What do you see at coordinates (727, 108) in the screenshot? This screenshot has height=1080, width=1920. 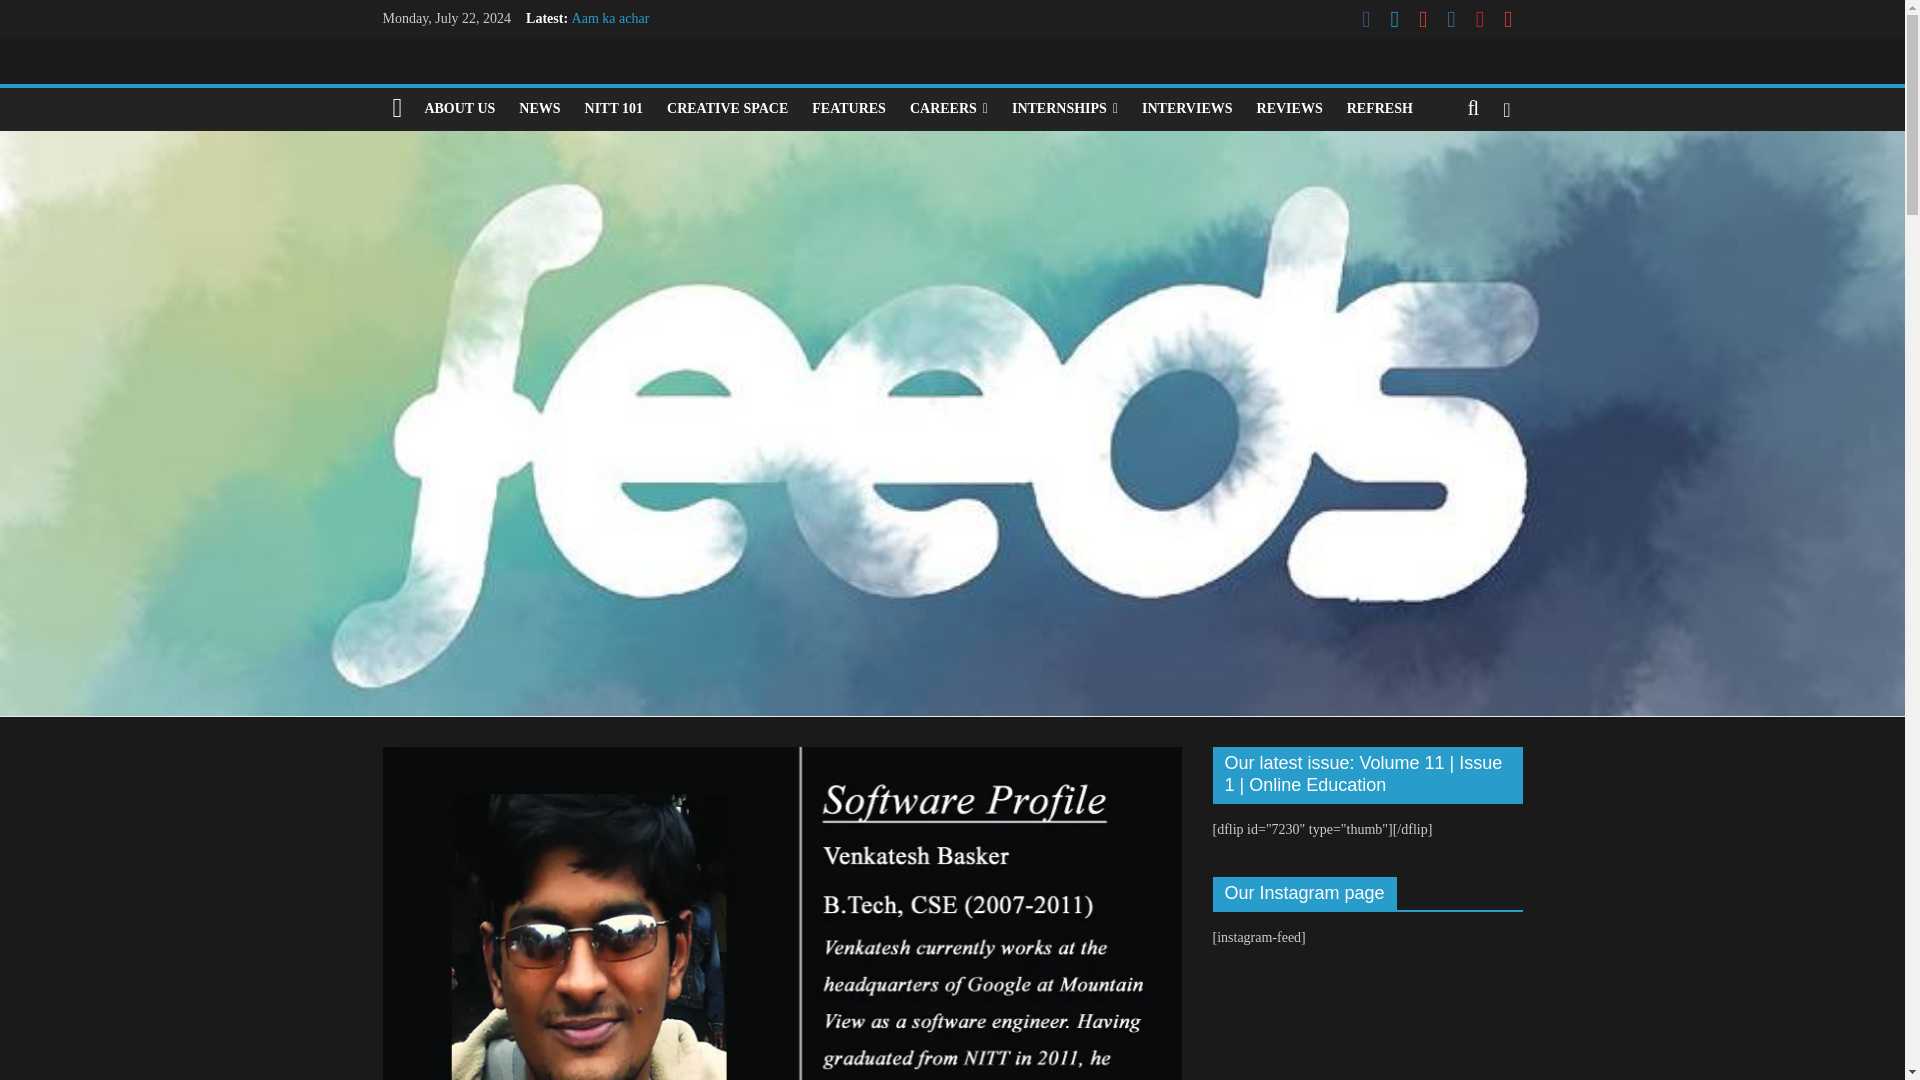 I see `CREATIVE SPACE` at bounding box center [727, 108].